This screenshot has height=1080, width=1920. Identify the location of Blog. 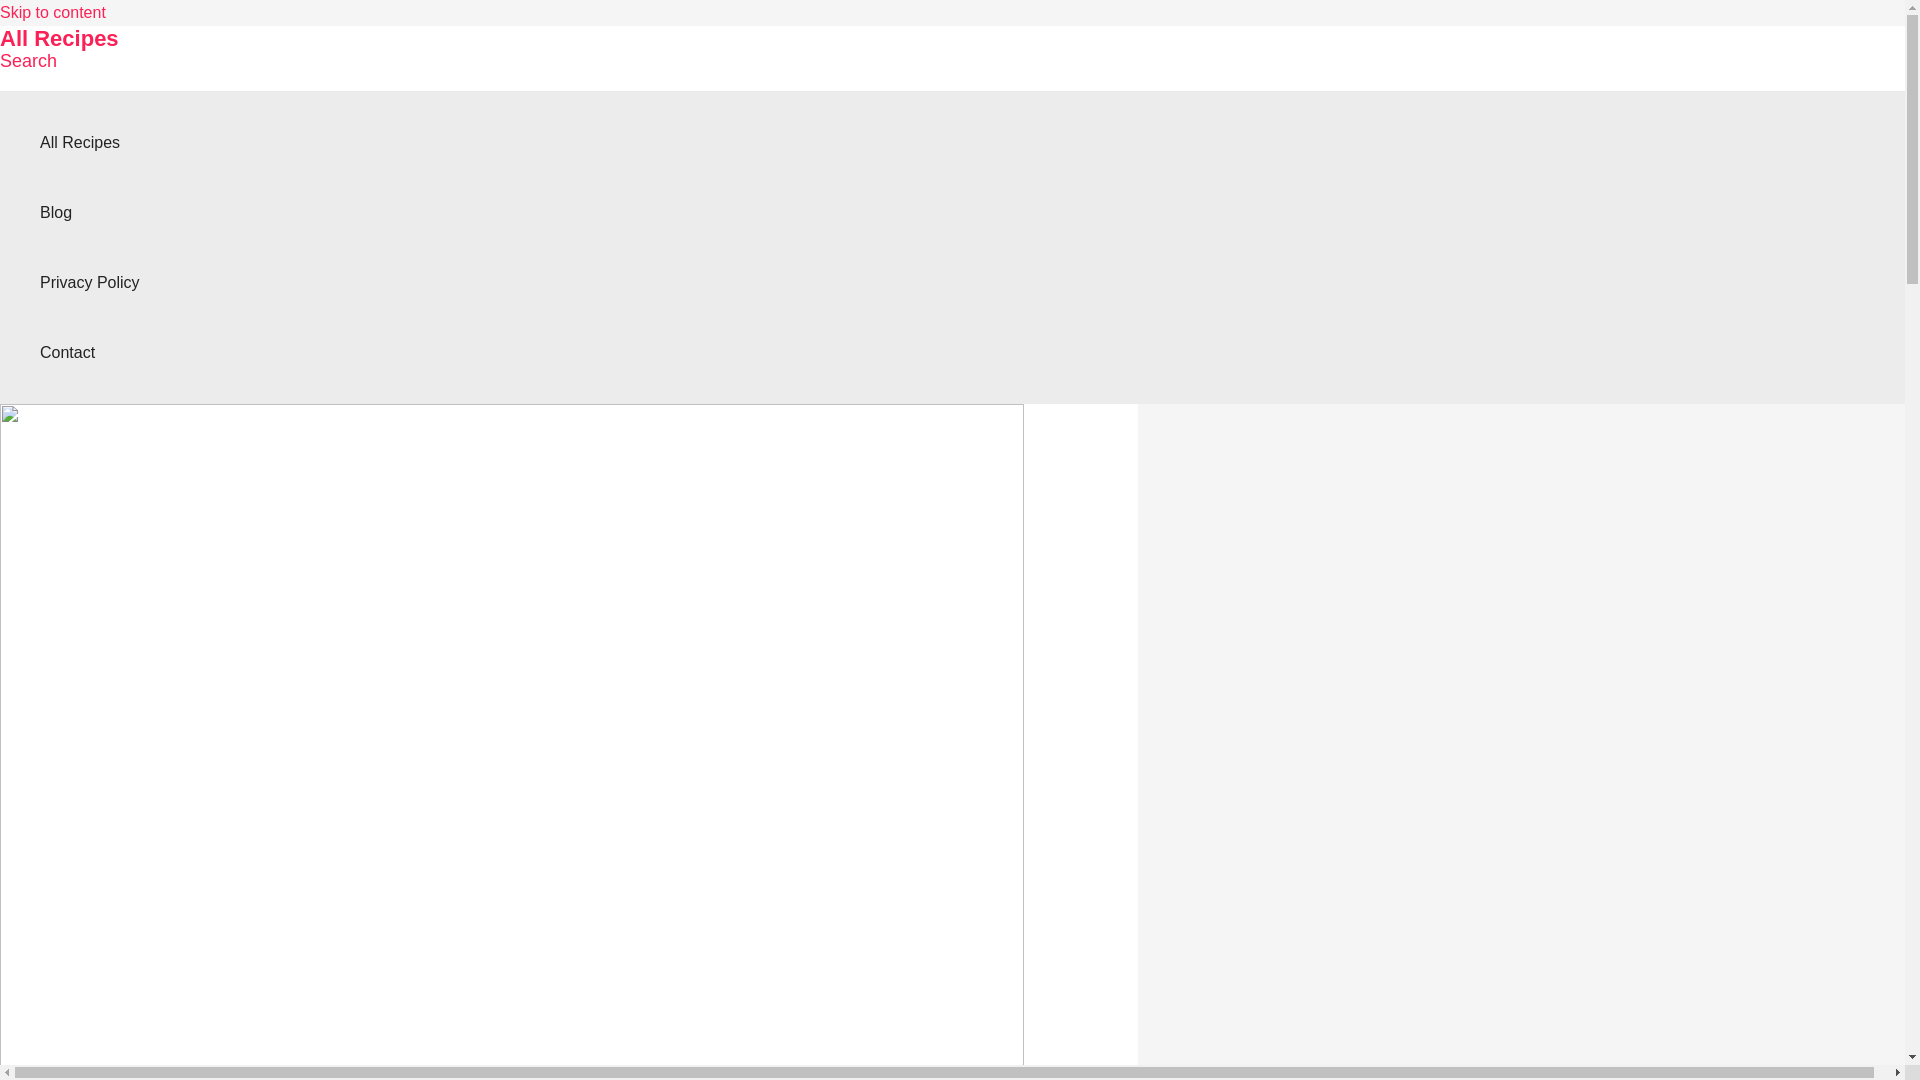
(90, 213).